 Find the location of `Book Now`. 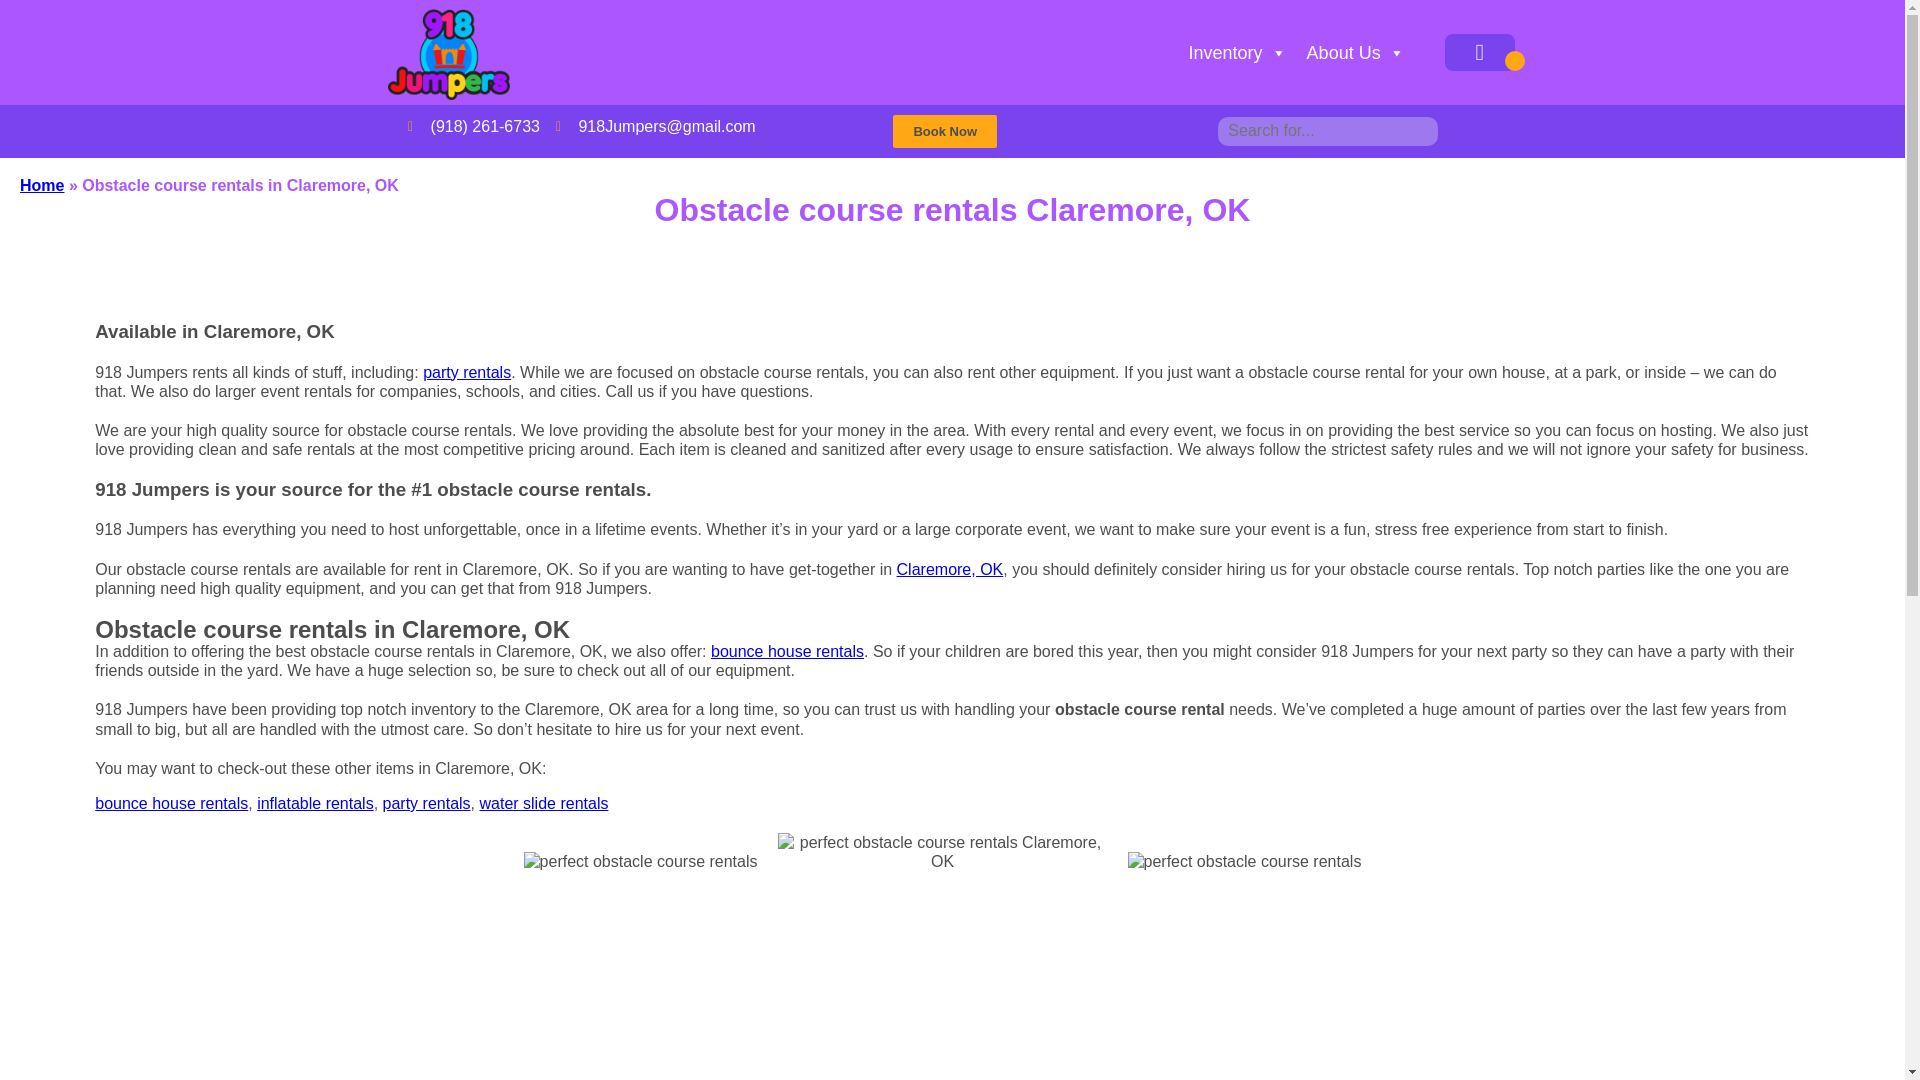

Book Now is located at coordinates (944, 130).